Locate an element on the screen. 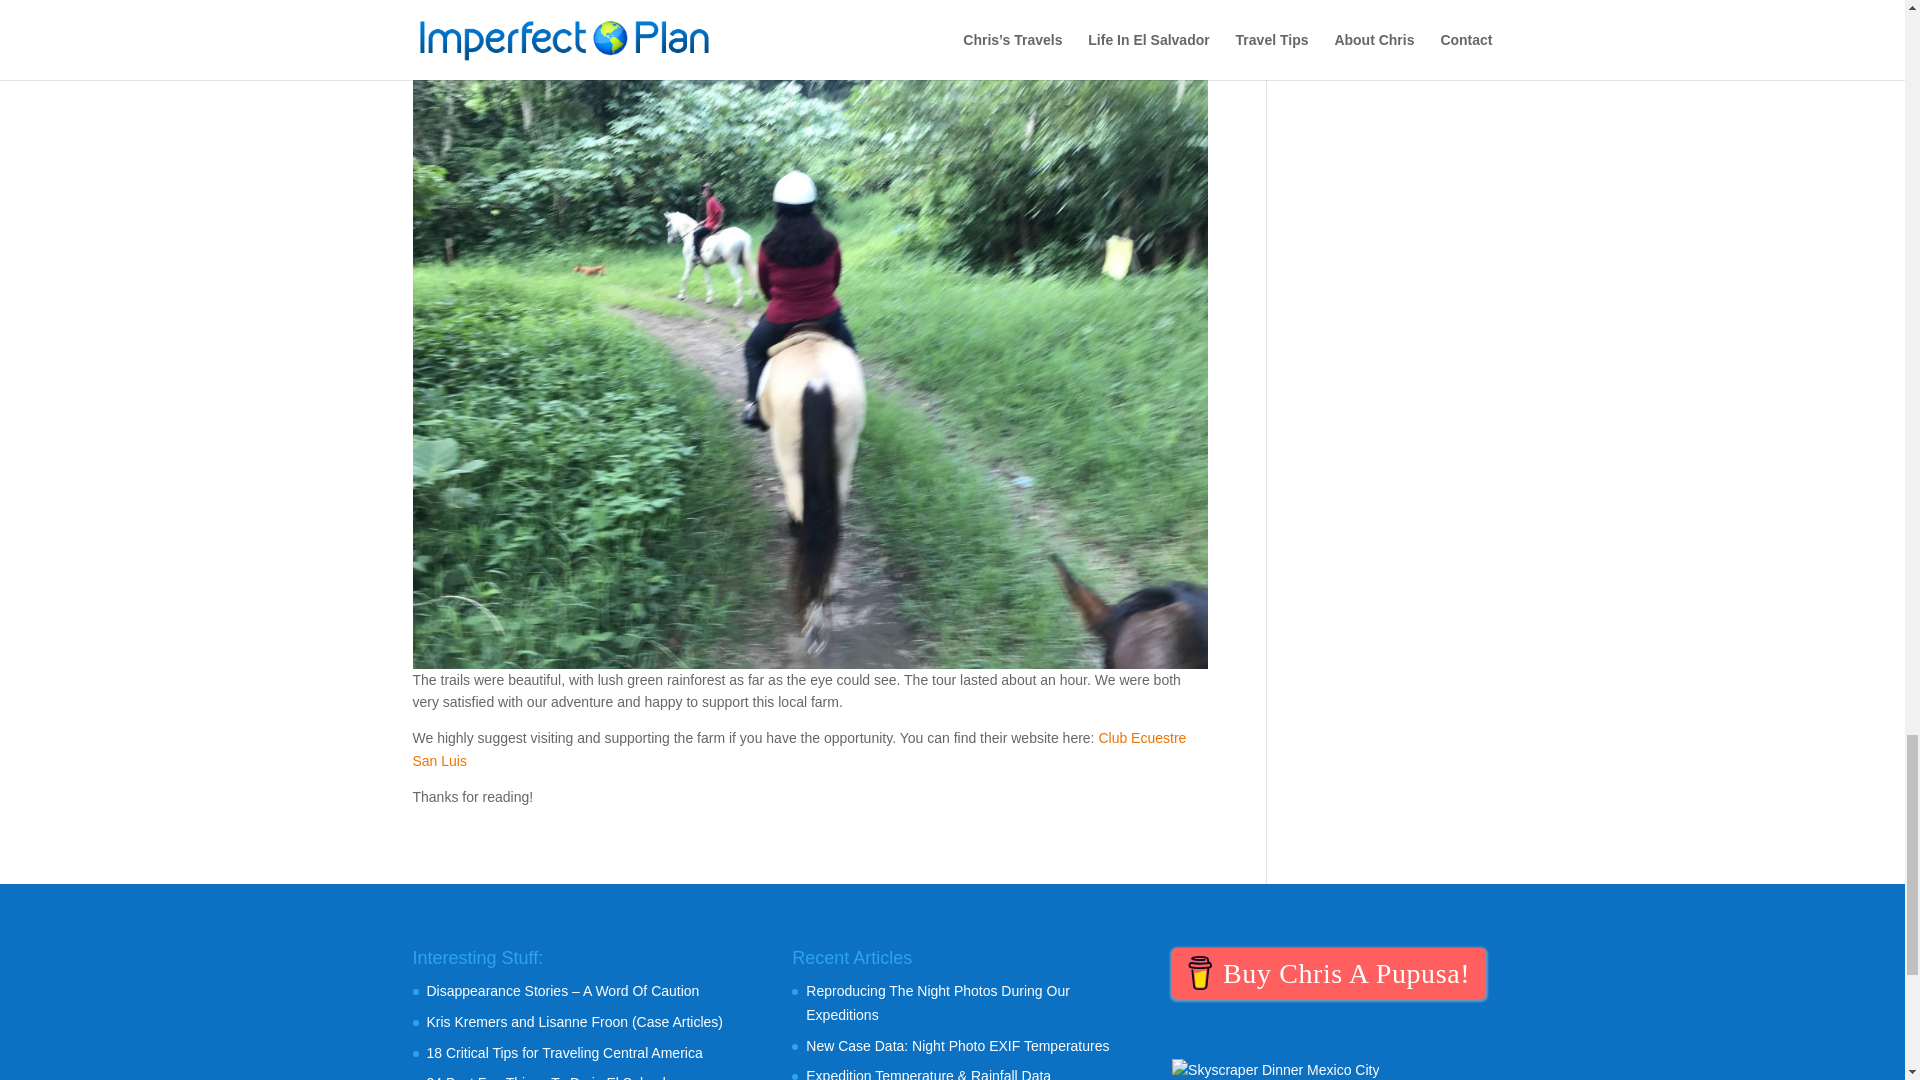  24 Best Fun Things To Do in El Salvador is located at coordinates (552, 1077).